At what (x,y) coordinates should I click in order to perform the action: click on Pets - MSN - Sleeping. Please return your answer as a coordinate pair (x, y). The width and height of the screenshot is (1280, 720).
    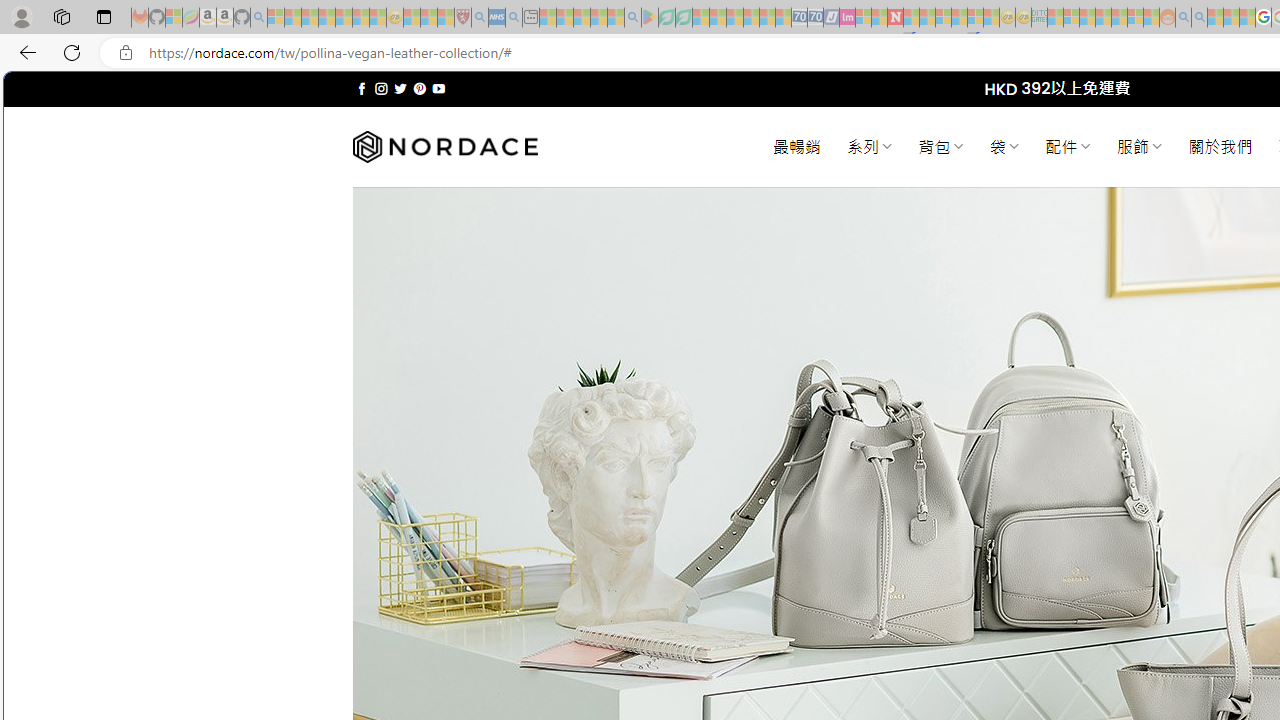
    Looking at the image, I should click on (598, 18).